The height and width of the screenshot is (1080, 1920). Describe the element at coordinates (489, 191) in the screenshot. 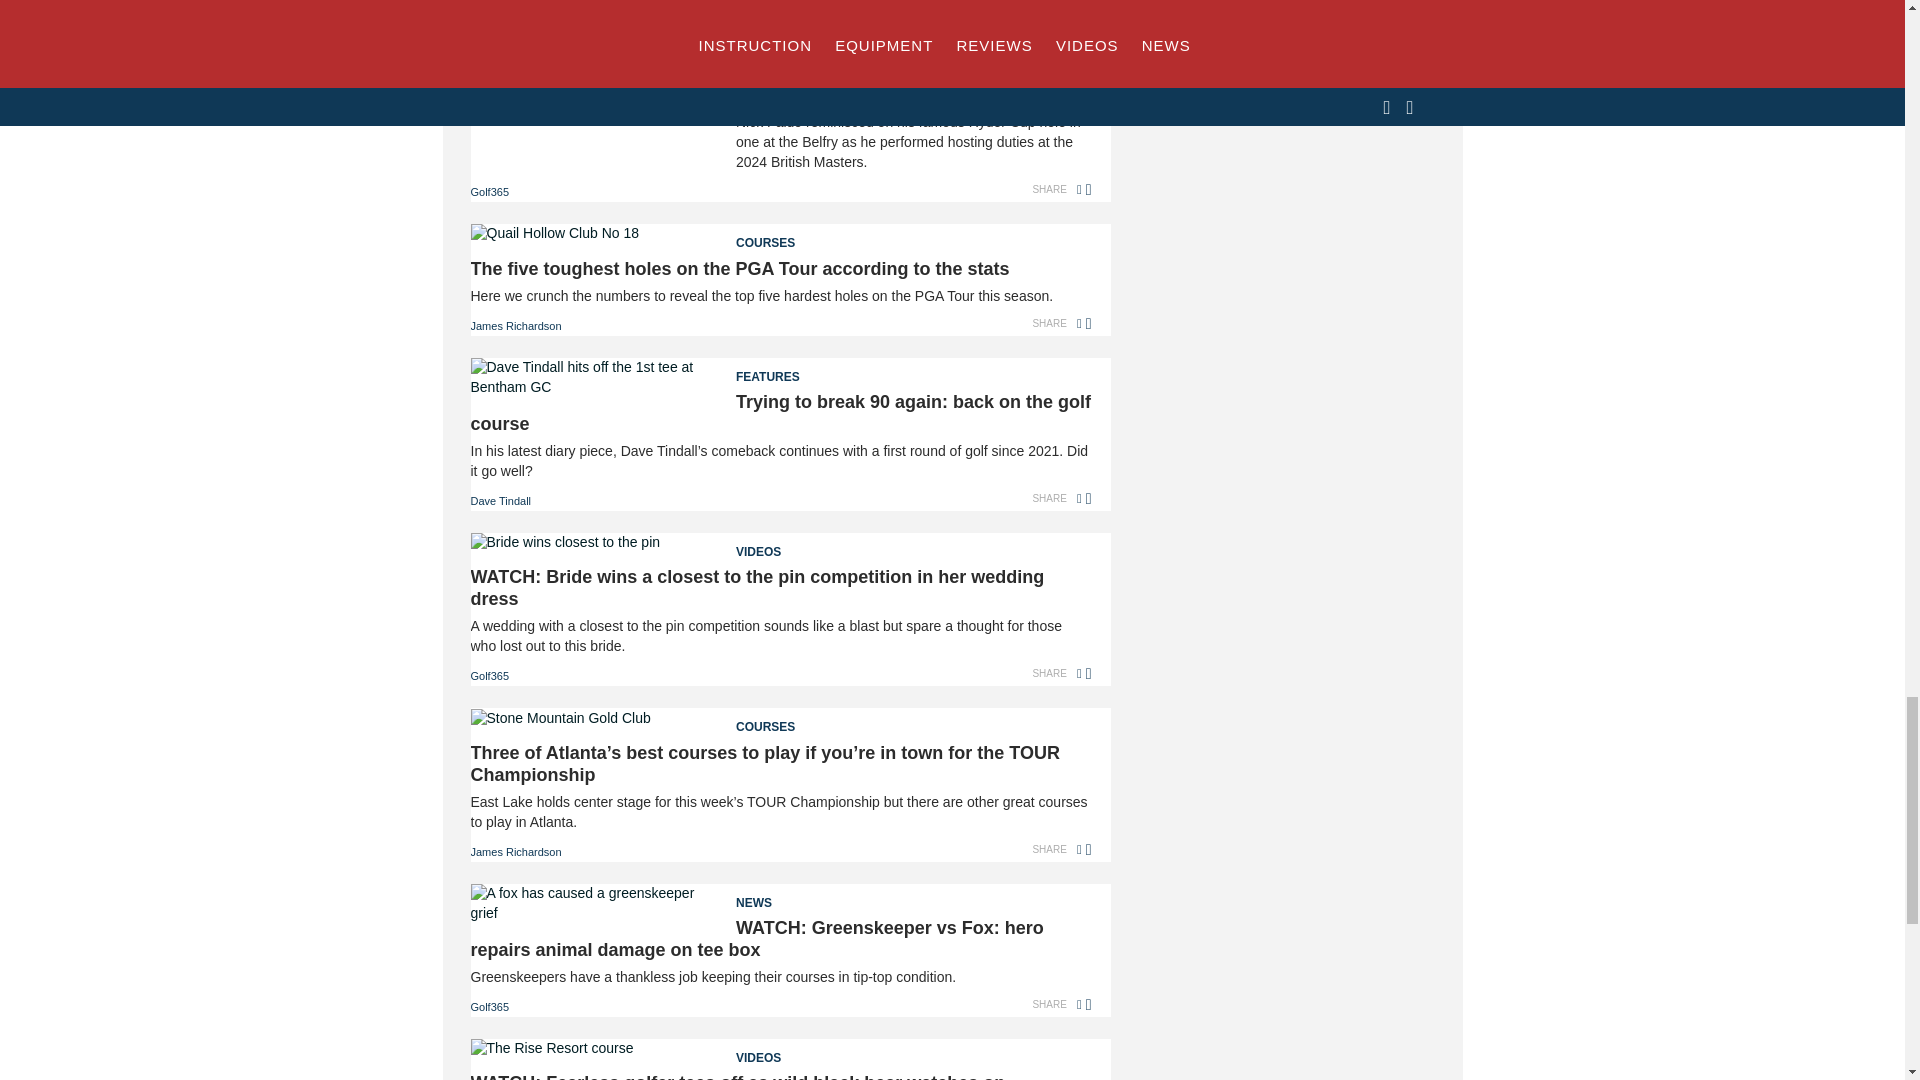

I see `Golf365` at that location.